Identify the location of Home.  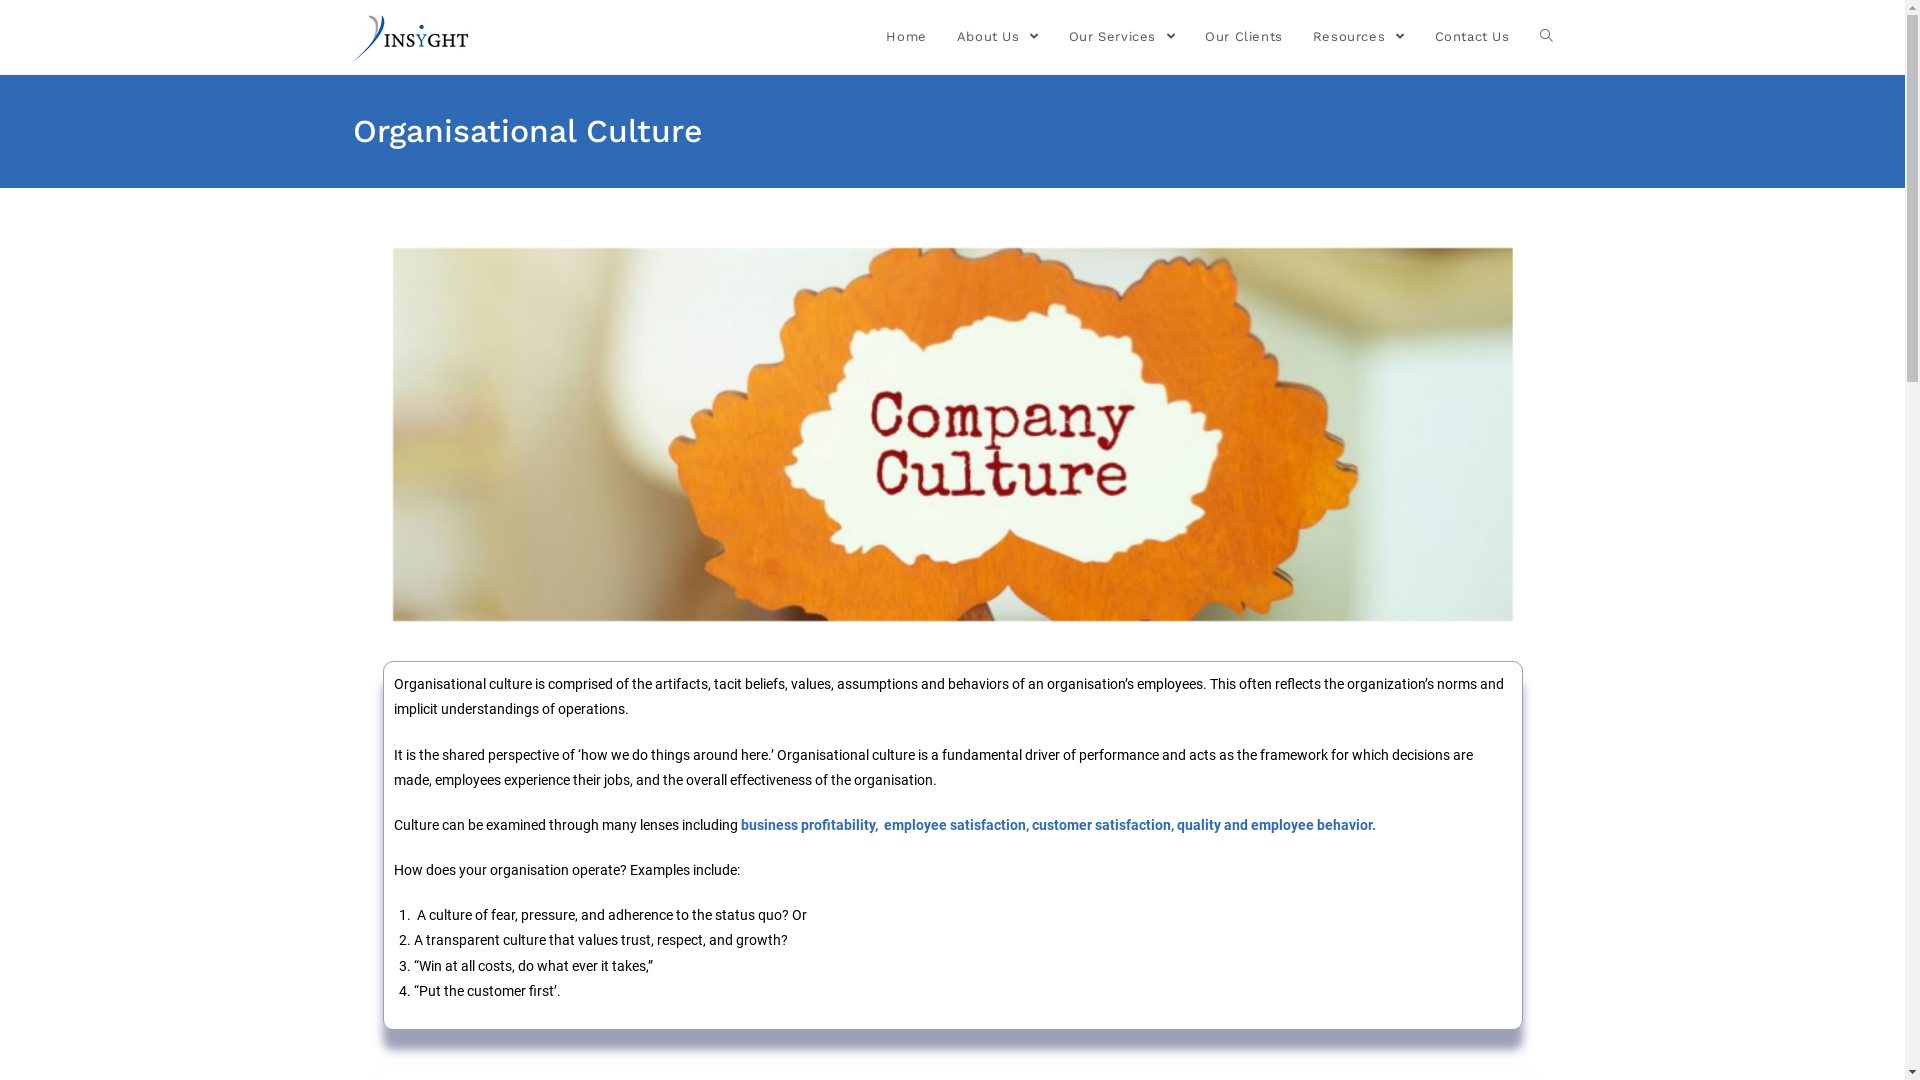
(906, 37).